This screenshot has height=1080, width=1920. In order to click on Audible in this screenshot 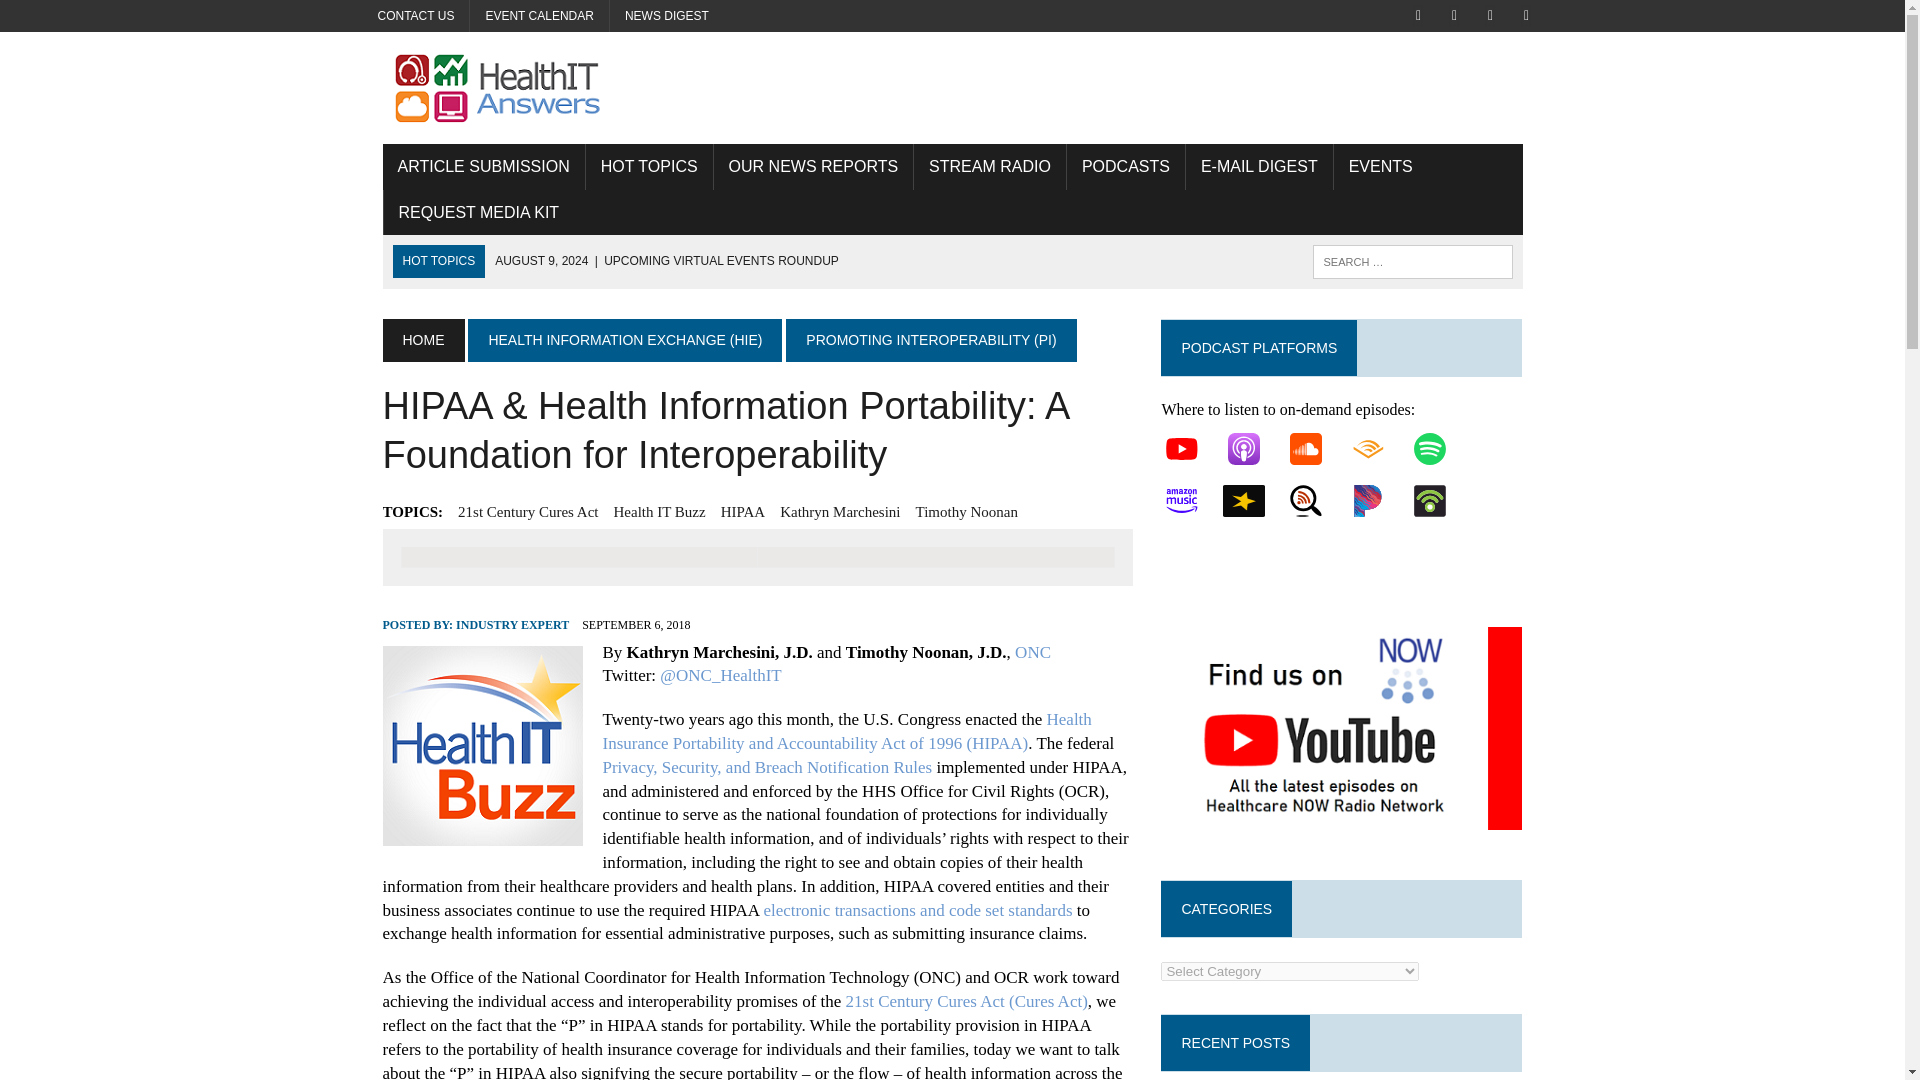, I will do `click(1378, 449)`.